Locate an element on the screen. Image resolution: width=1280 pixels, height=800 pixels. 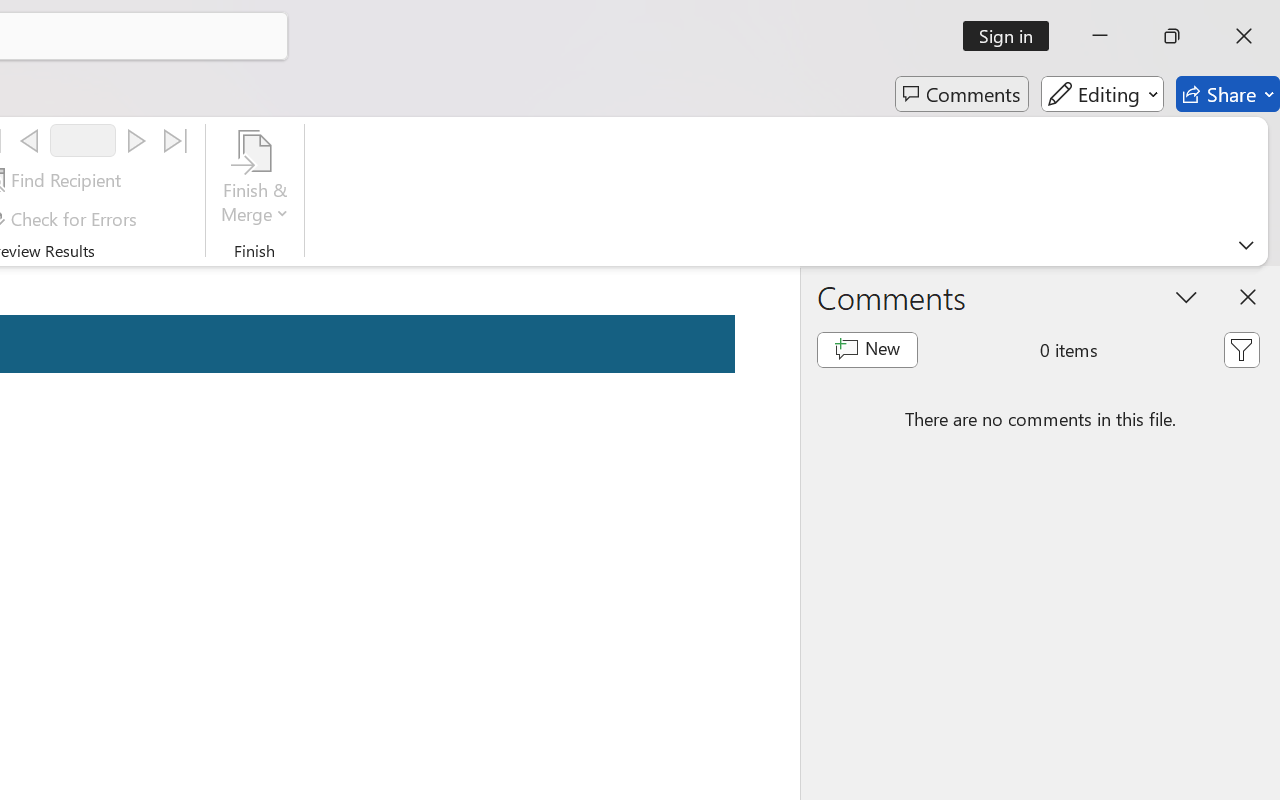
Editing is located at coordinates (1102, 94).